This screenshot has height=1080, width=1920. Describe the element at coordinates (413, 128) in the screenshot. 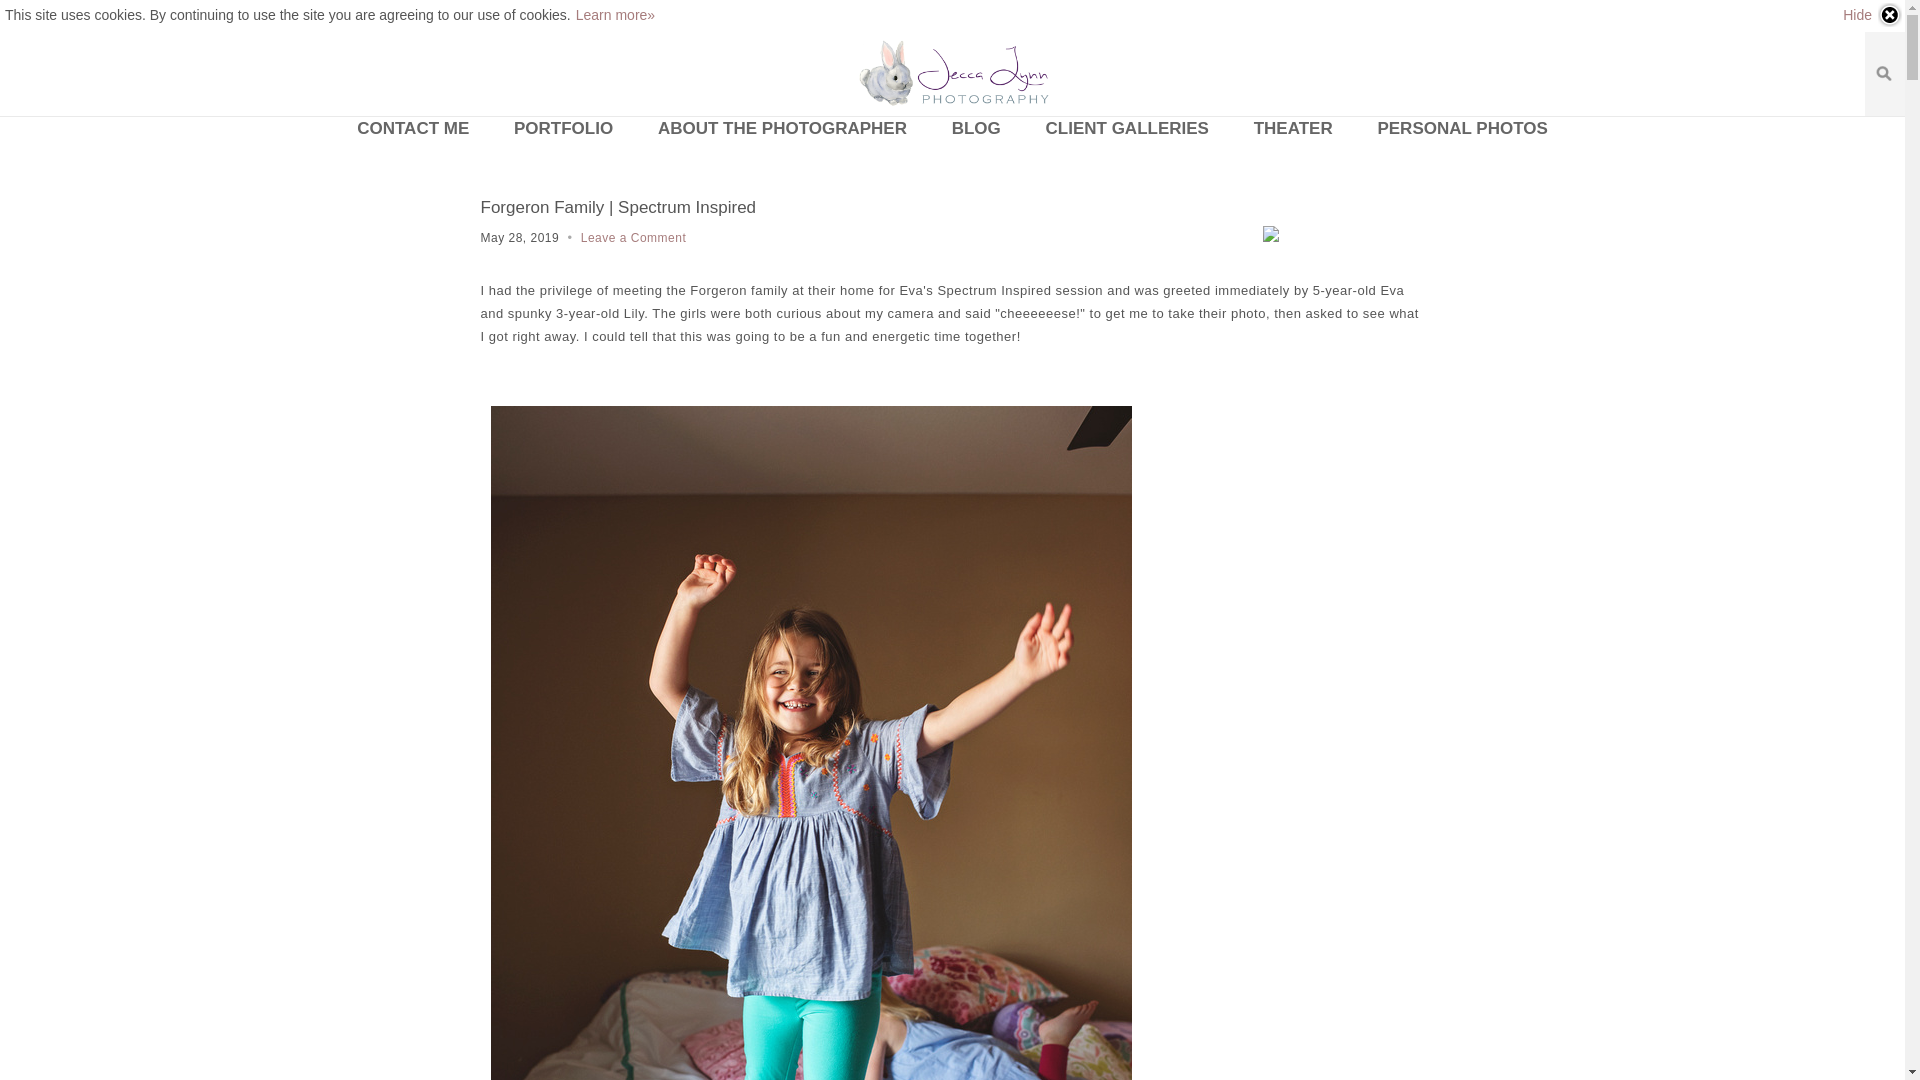

I see `CONTACT ME` at that location.